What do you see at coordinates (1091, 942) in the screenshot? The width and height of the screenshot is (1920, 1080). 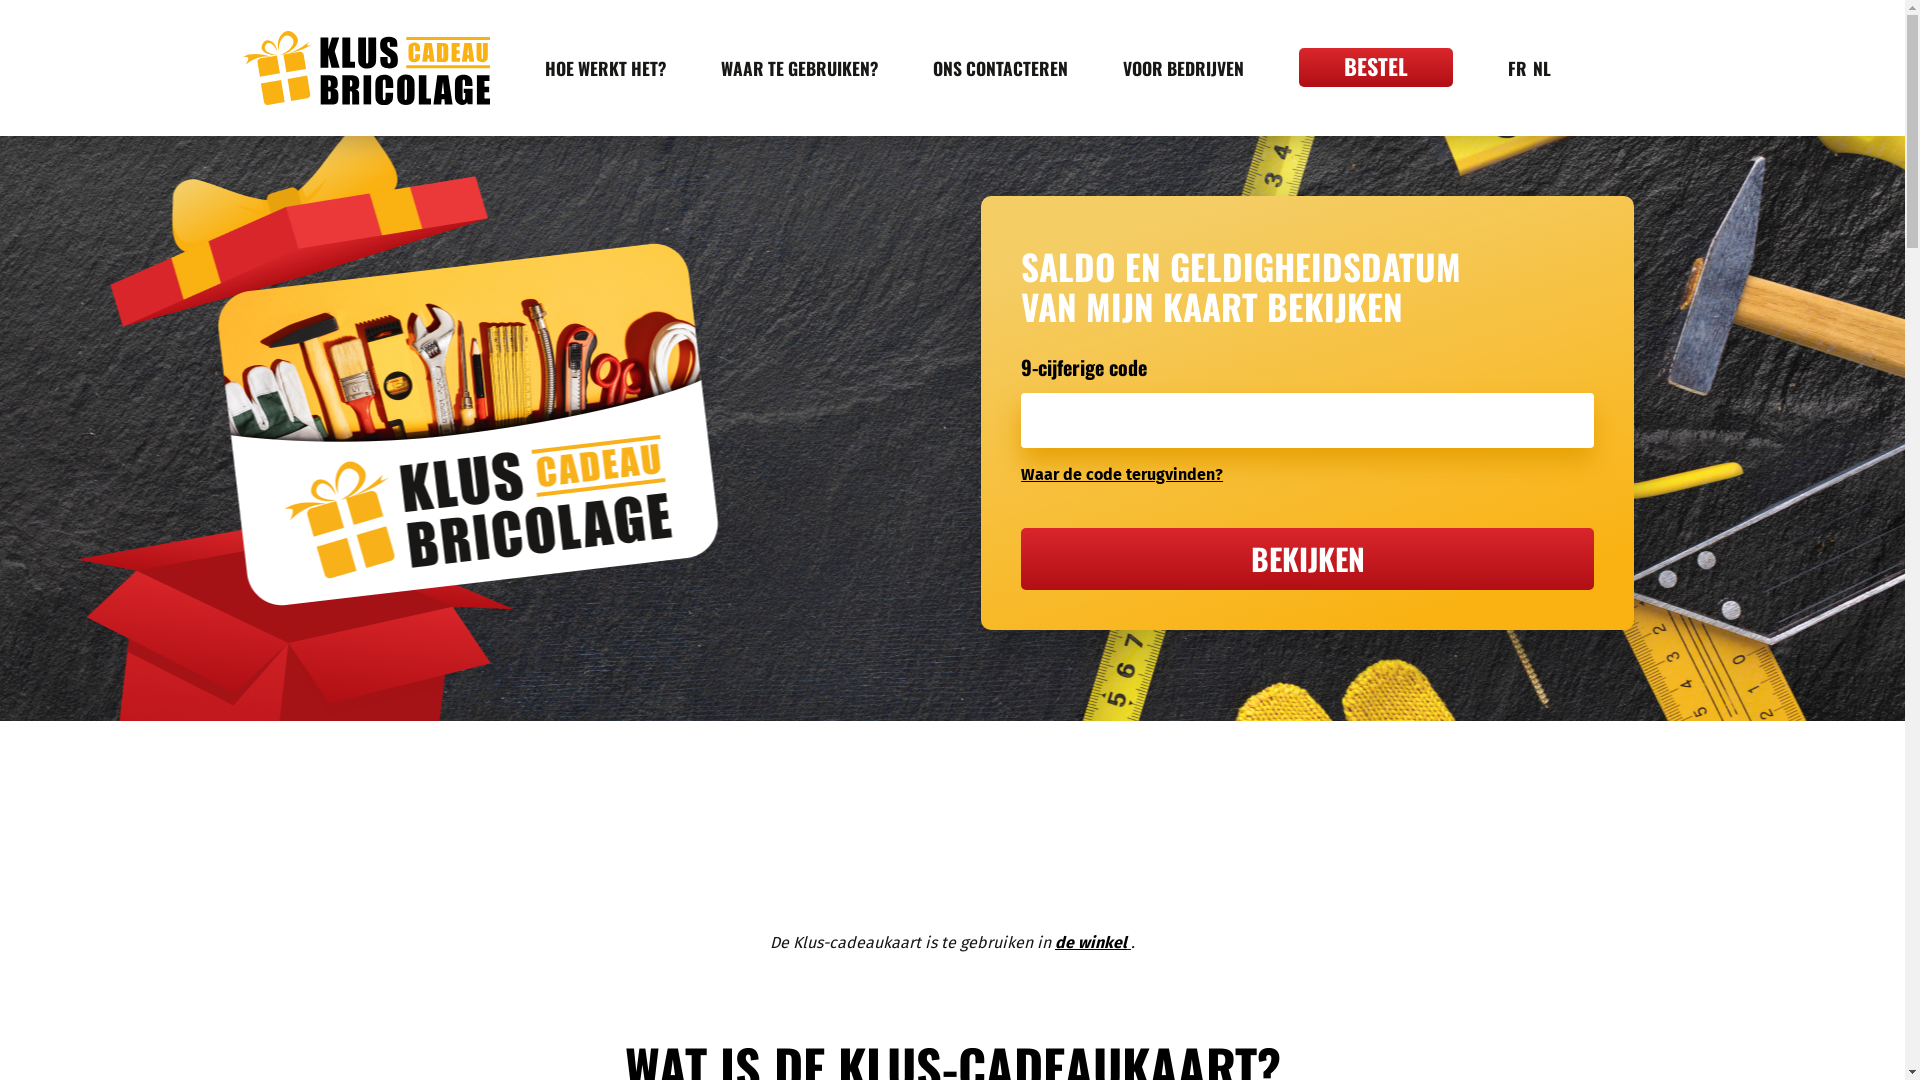 I see `de winkel` at bounding box center [1091, 942].